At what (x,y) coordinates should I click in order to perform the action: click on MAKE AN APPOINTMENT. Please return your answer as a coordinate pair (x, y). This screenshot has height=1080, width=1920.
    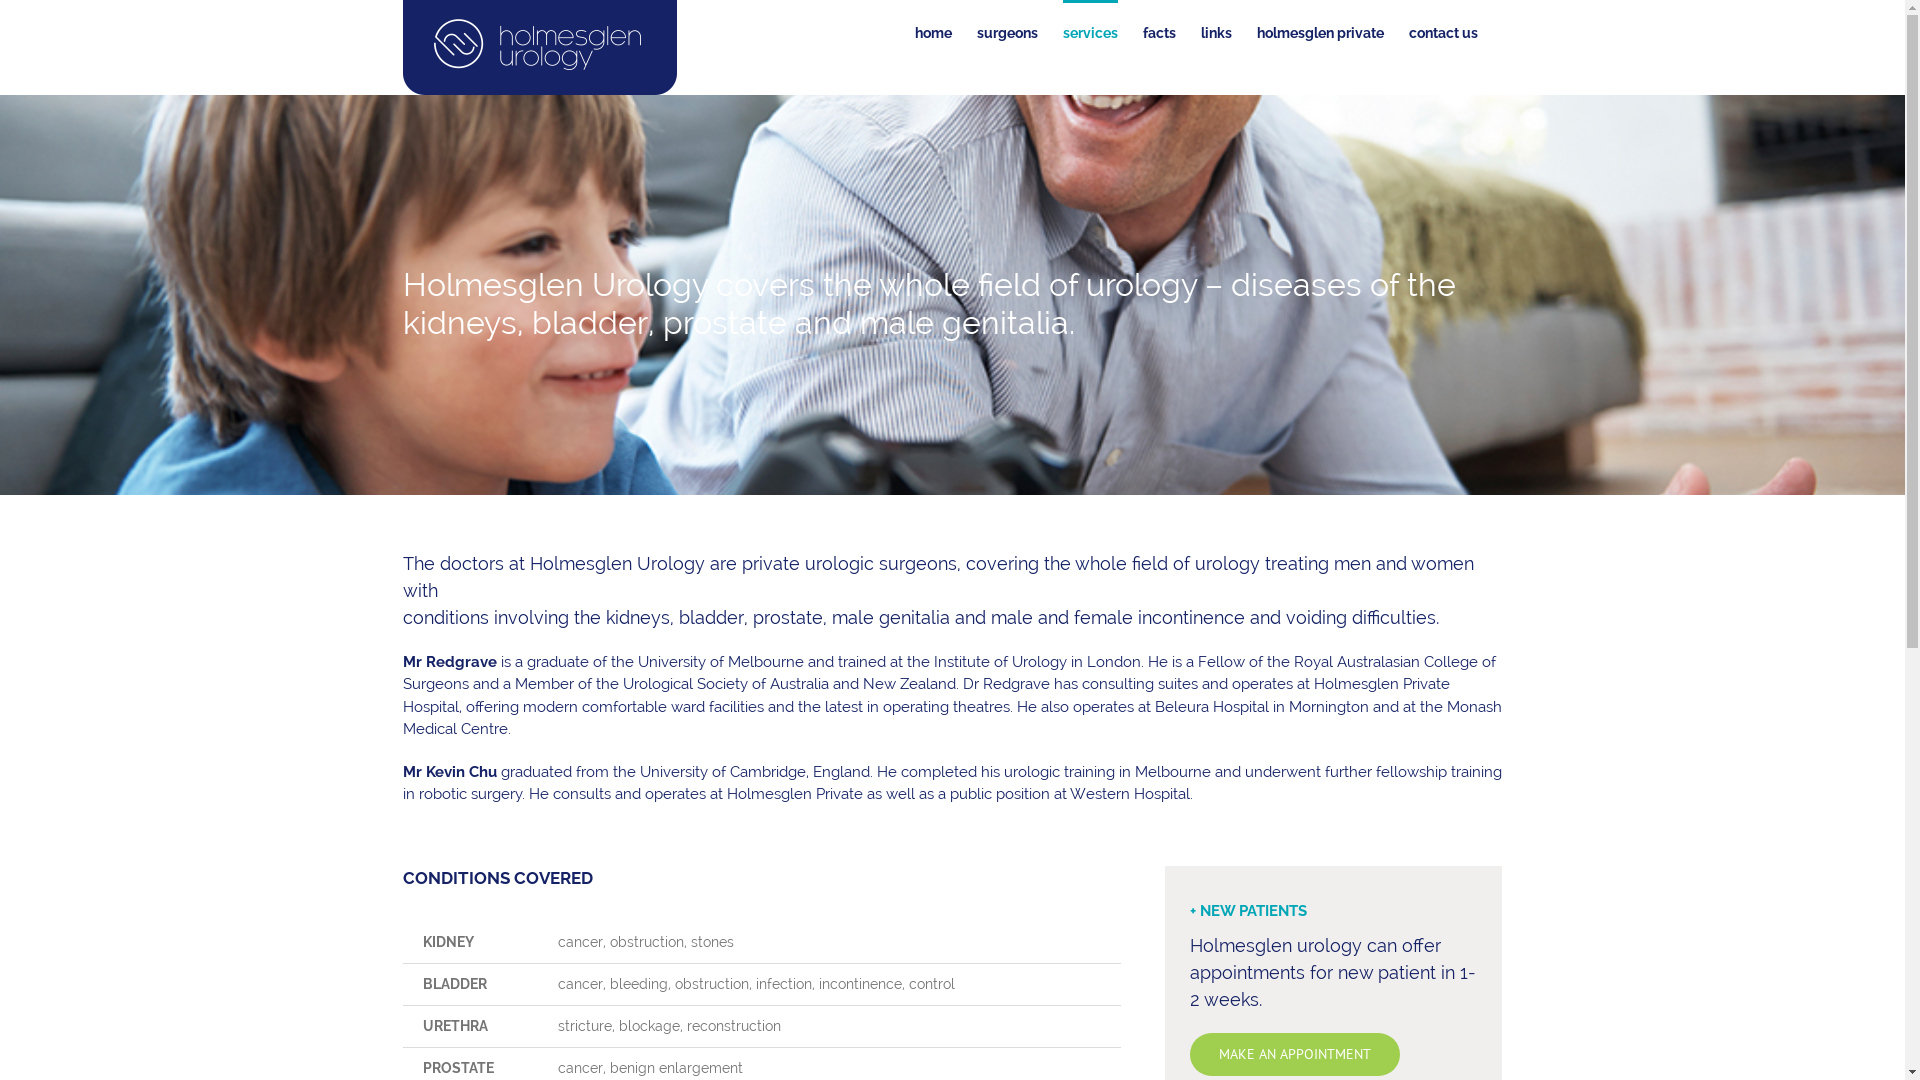
    Looking at the image, I should click on (1295, 1054).